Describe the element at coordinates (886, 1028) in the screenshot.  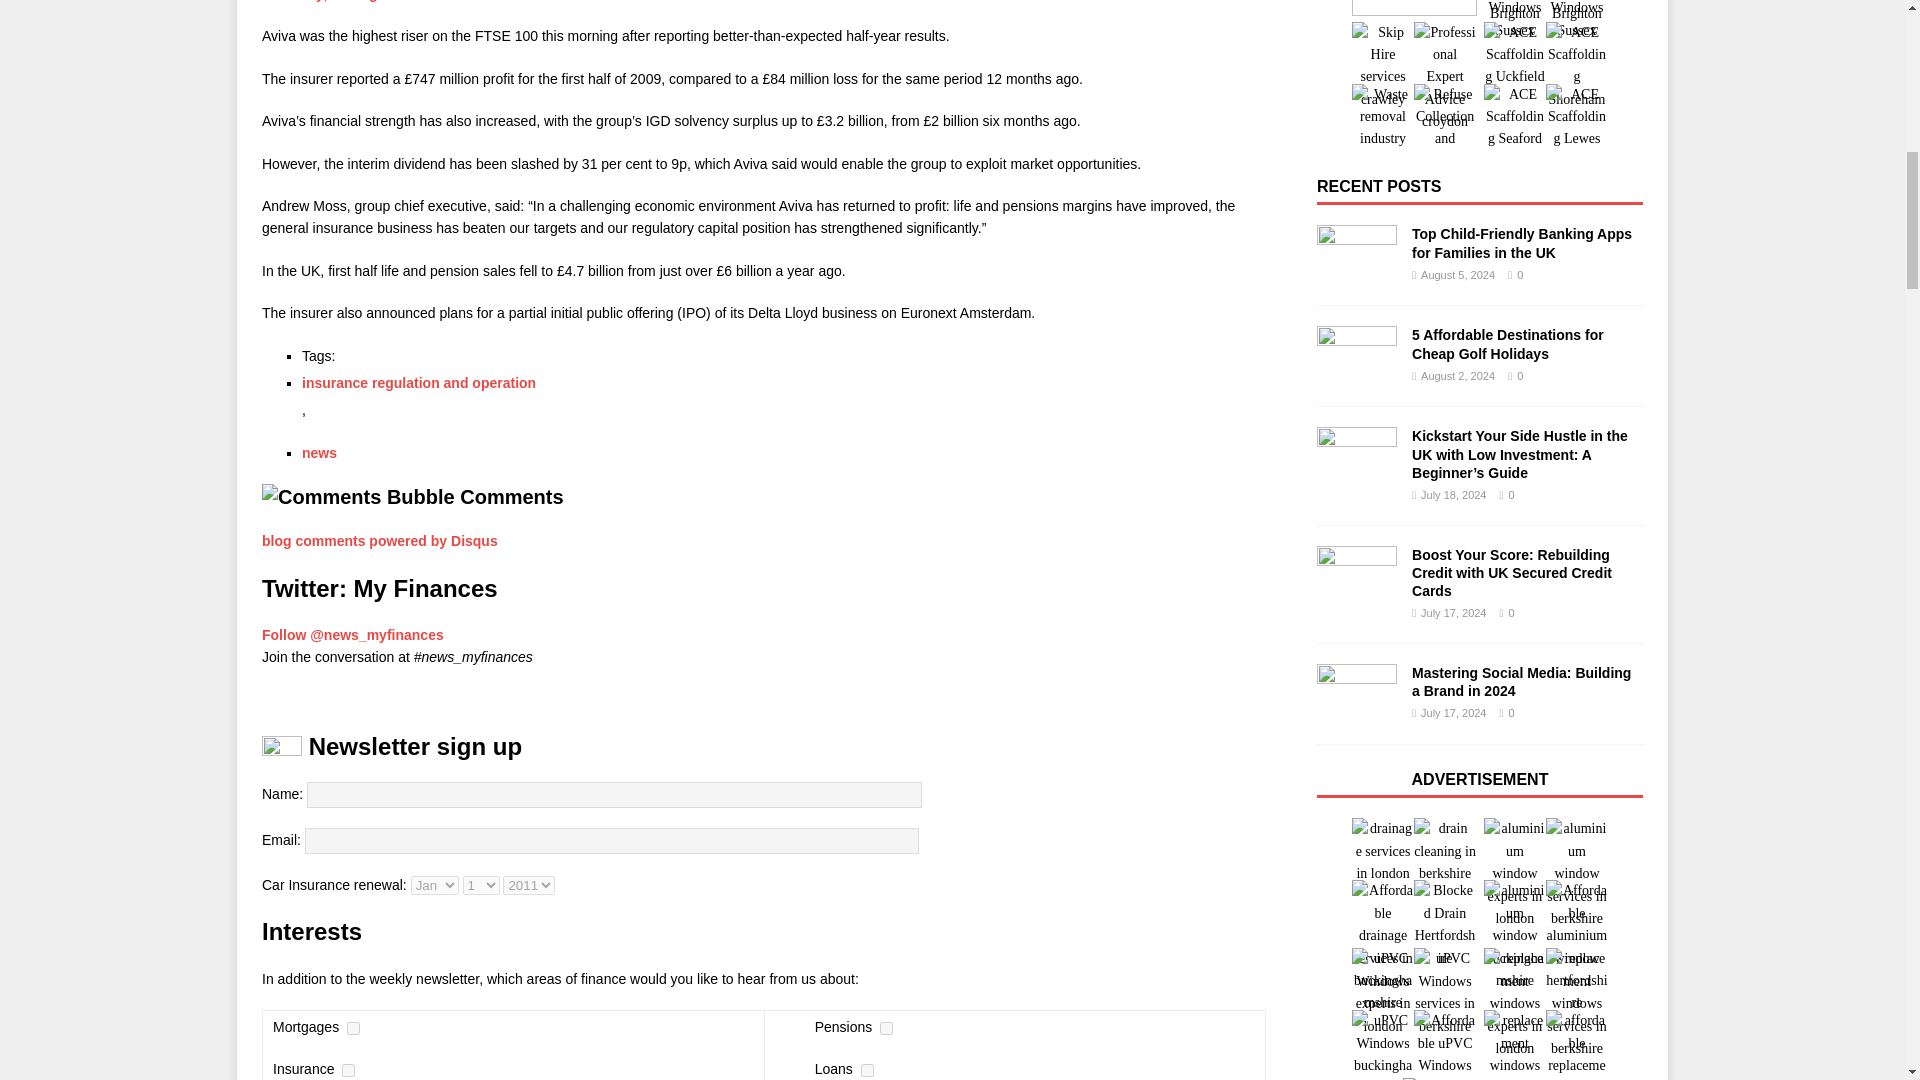
I see `518082` at that location.